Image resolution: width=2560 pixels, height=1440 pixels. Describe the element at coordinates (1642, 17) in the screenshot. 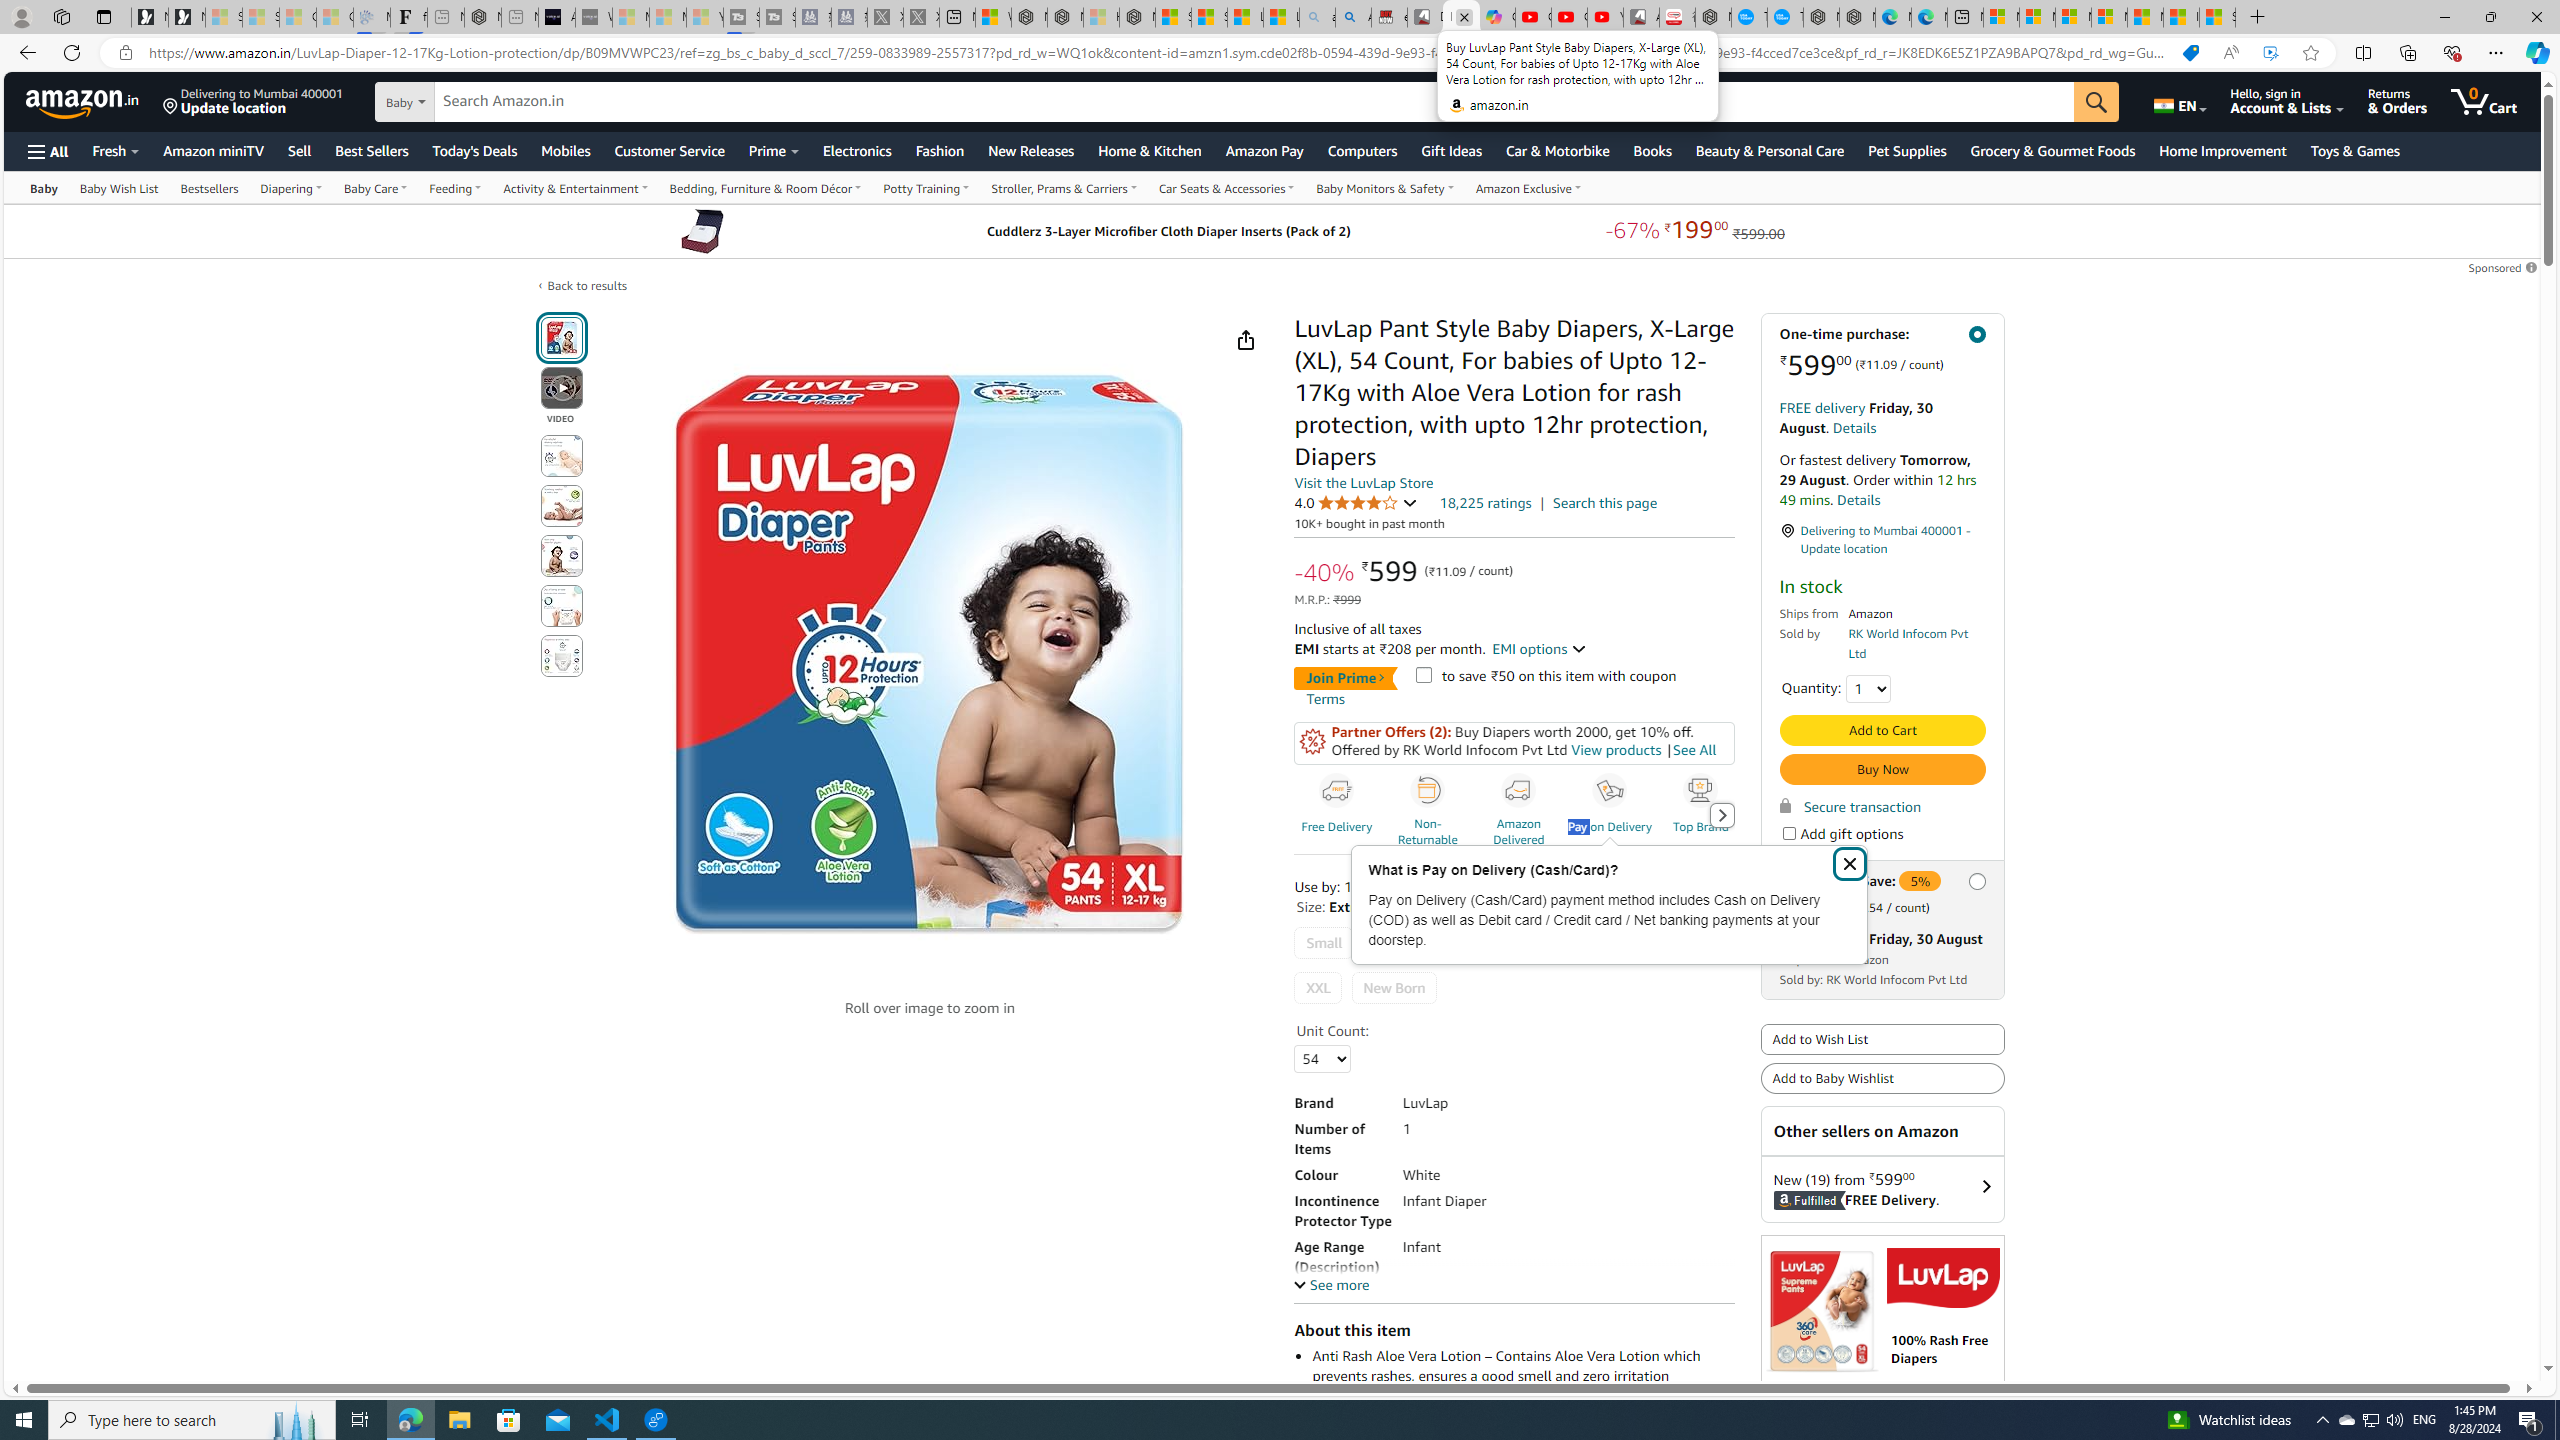

I see `All Cubot phones` at that location.